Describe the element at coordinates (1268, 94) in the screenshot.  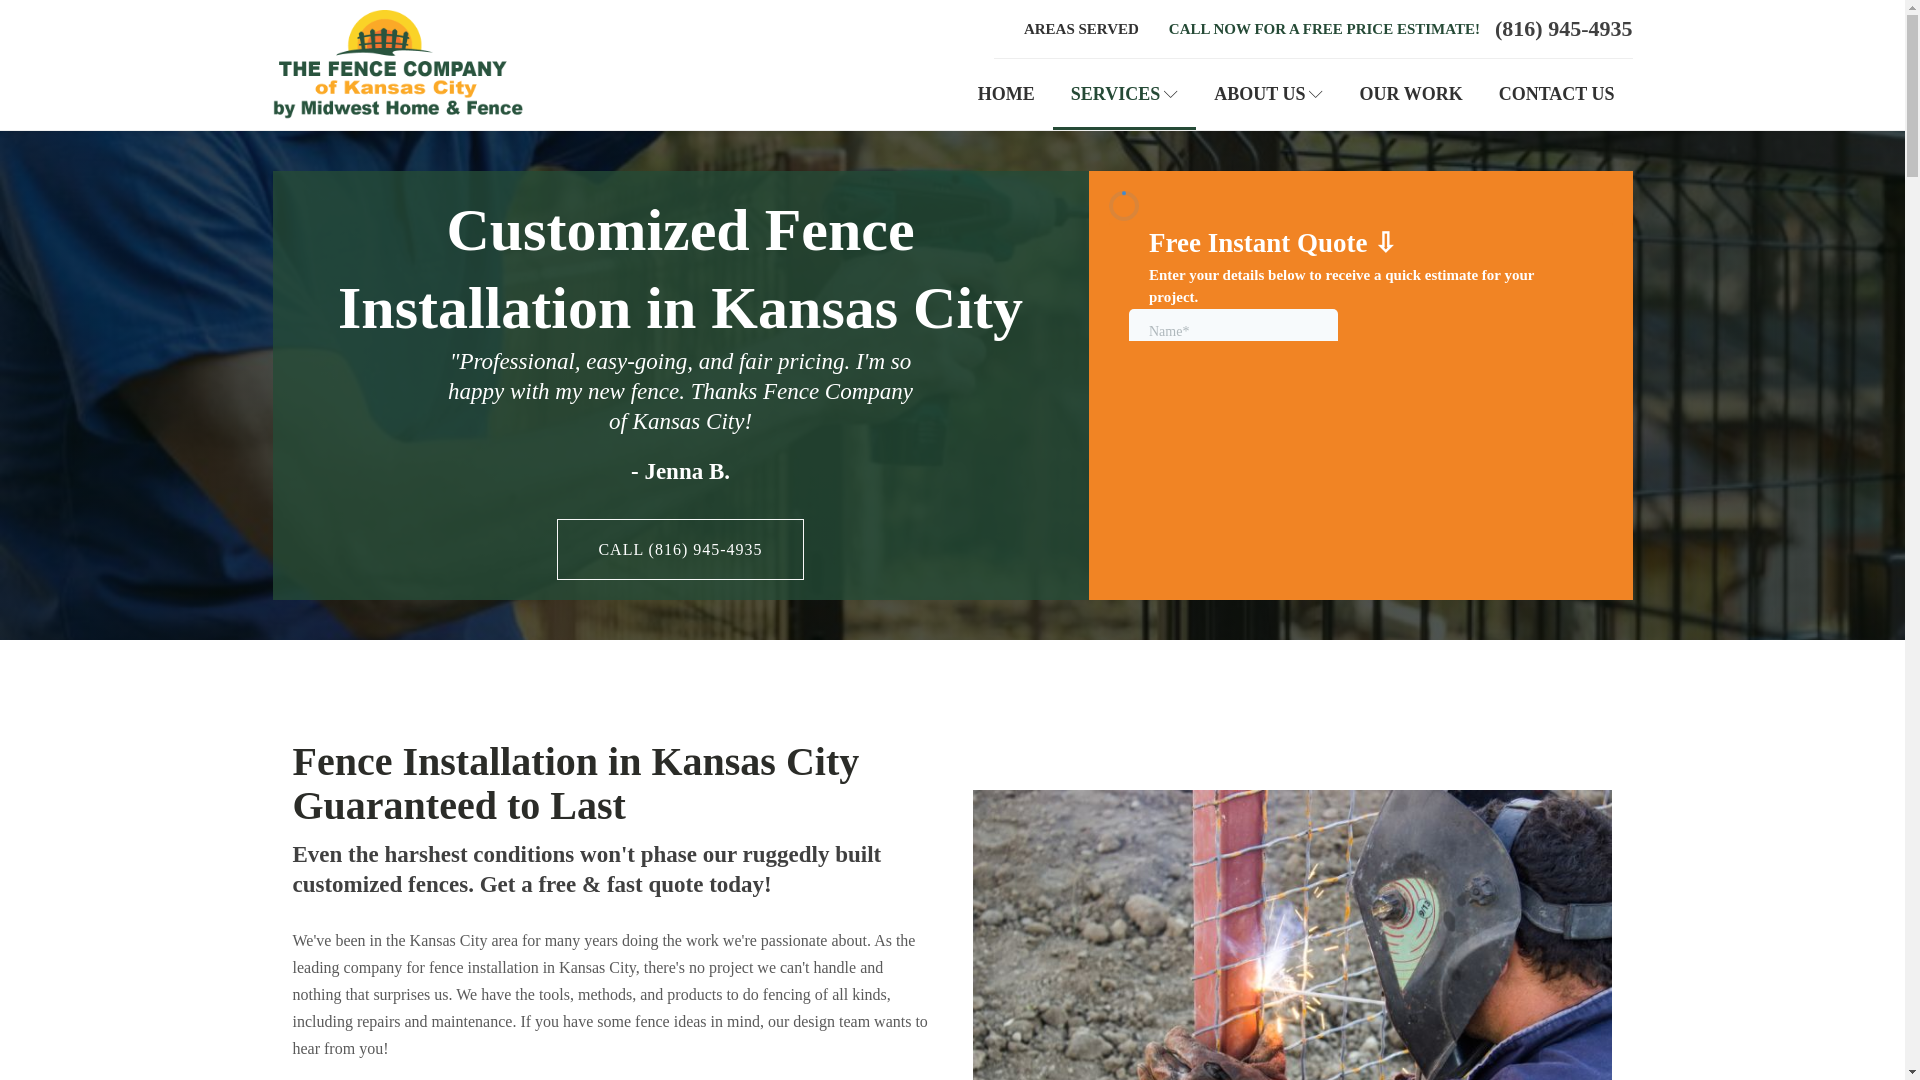
I see `ABOUT US` at that location.